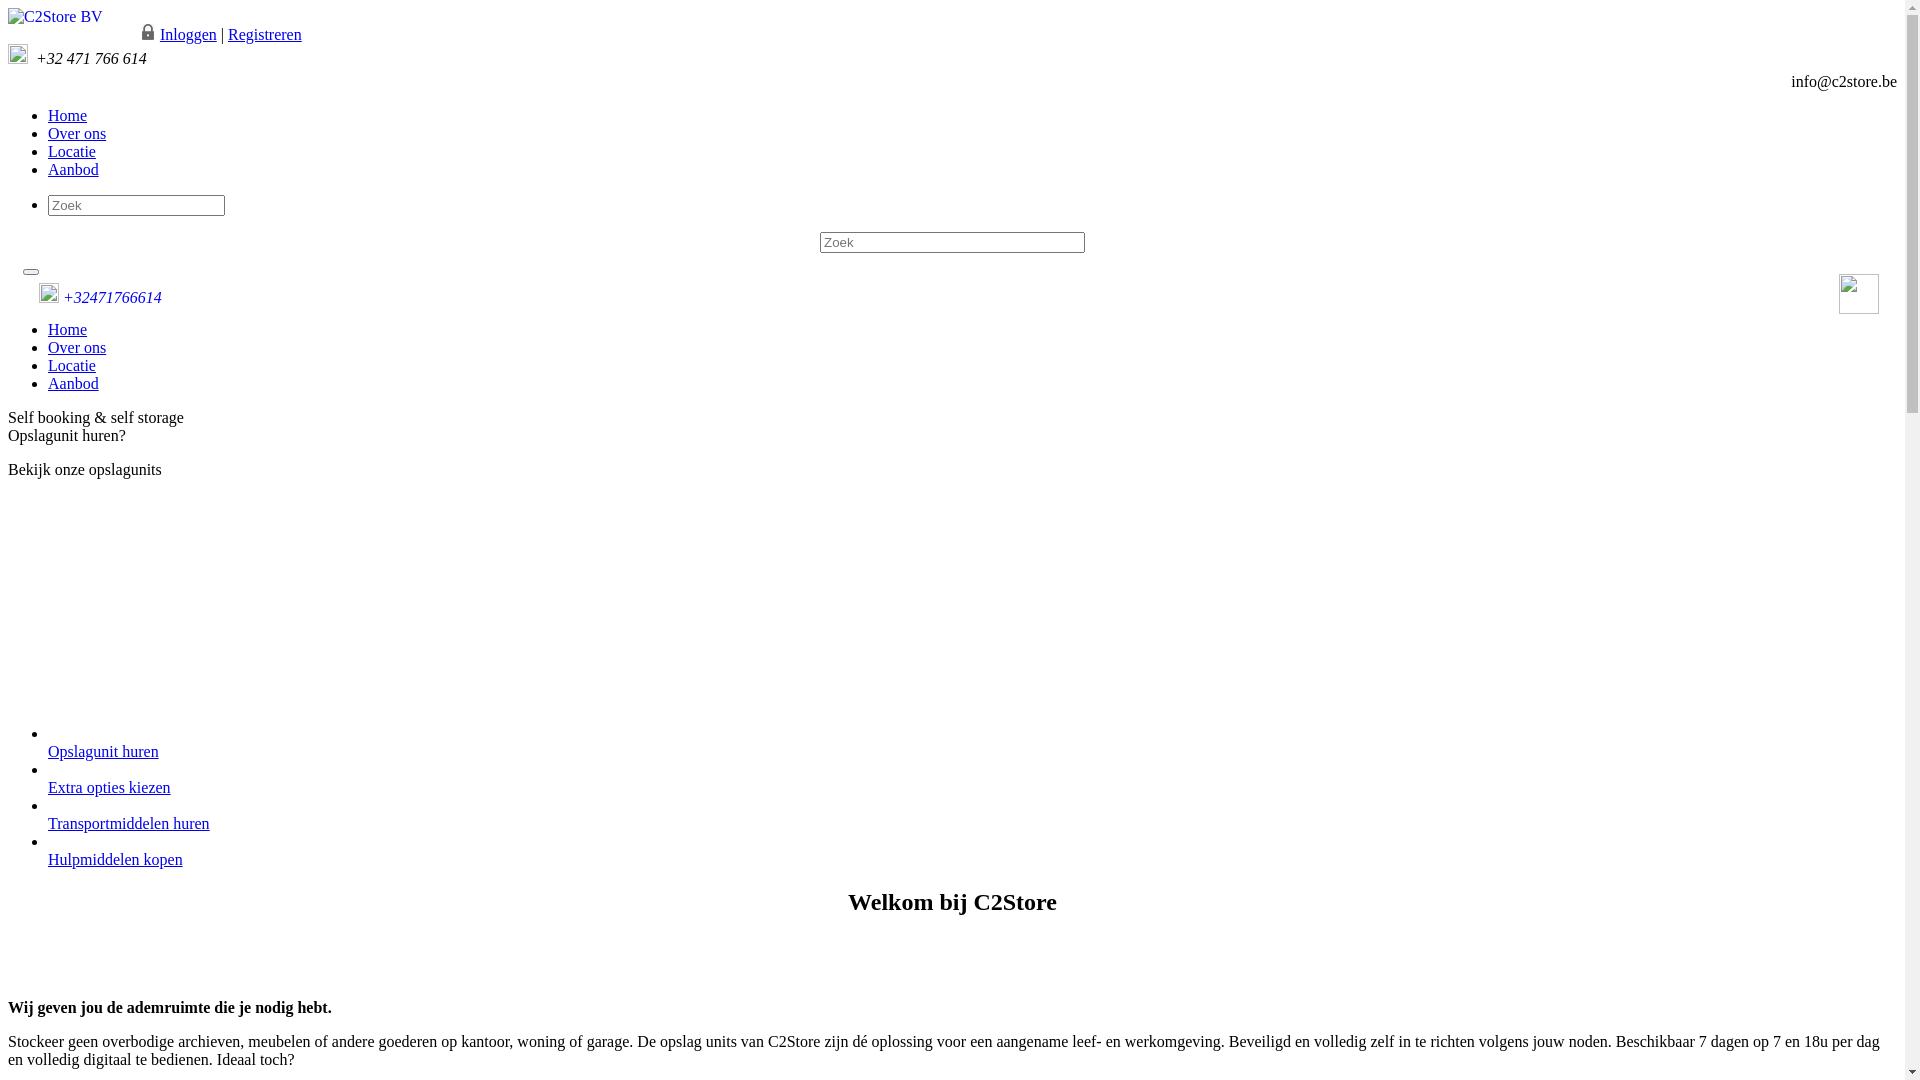 The width and height of the screenshot is (1920, 1080). What do you see at coordinates (68, 330) in the screenshot?
I see `Home` at bounding box center [68, 330].